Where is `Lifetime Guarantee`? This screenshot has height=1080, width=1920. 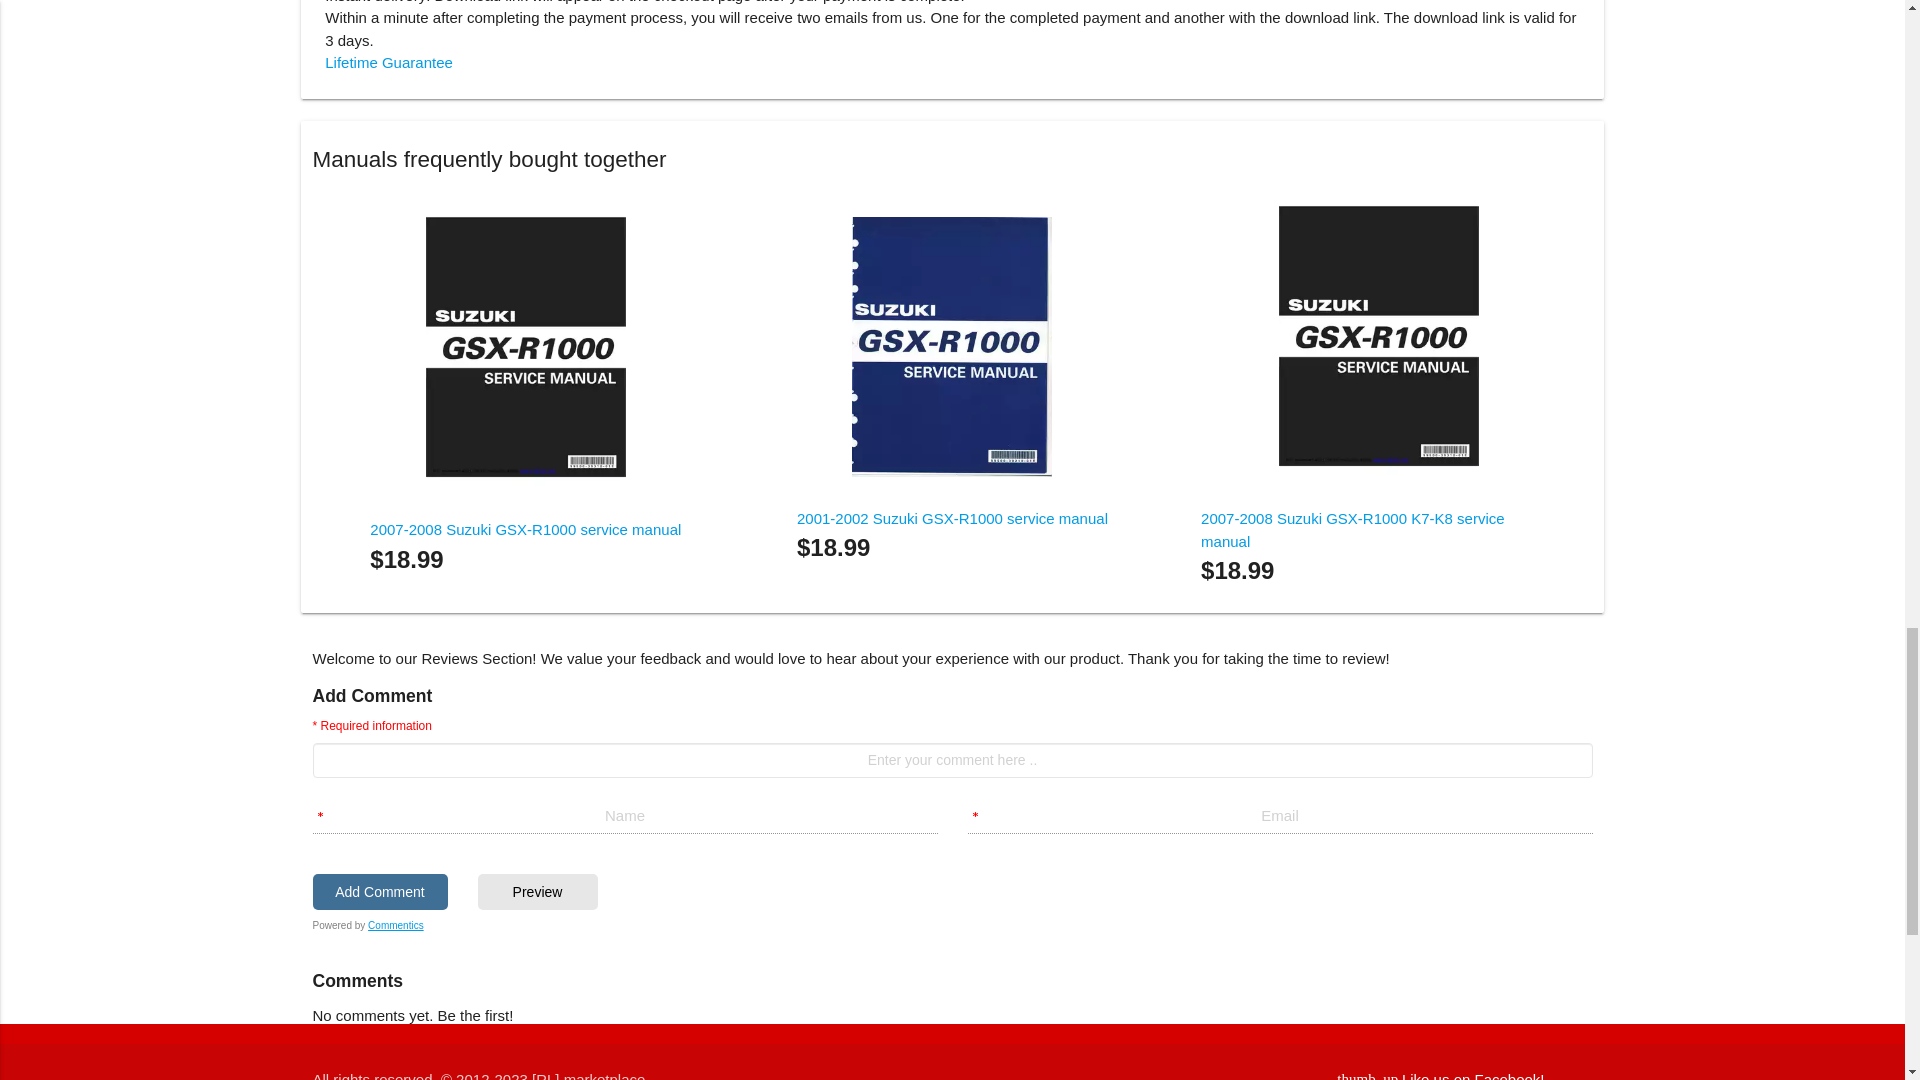
Lifetime Guarantee is located at coordinates (388, 62).